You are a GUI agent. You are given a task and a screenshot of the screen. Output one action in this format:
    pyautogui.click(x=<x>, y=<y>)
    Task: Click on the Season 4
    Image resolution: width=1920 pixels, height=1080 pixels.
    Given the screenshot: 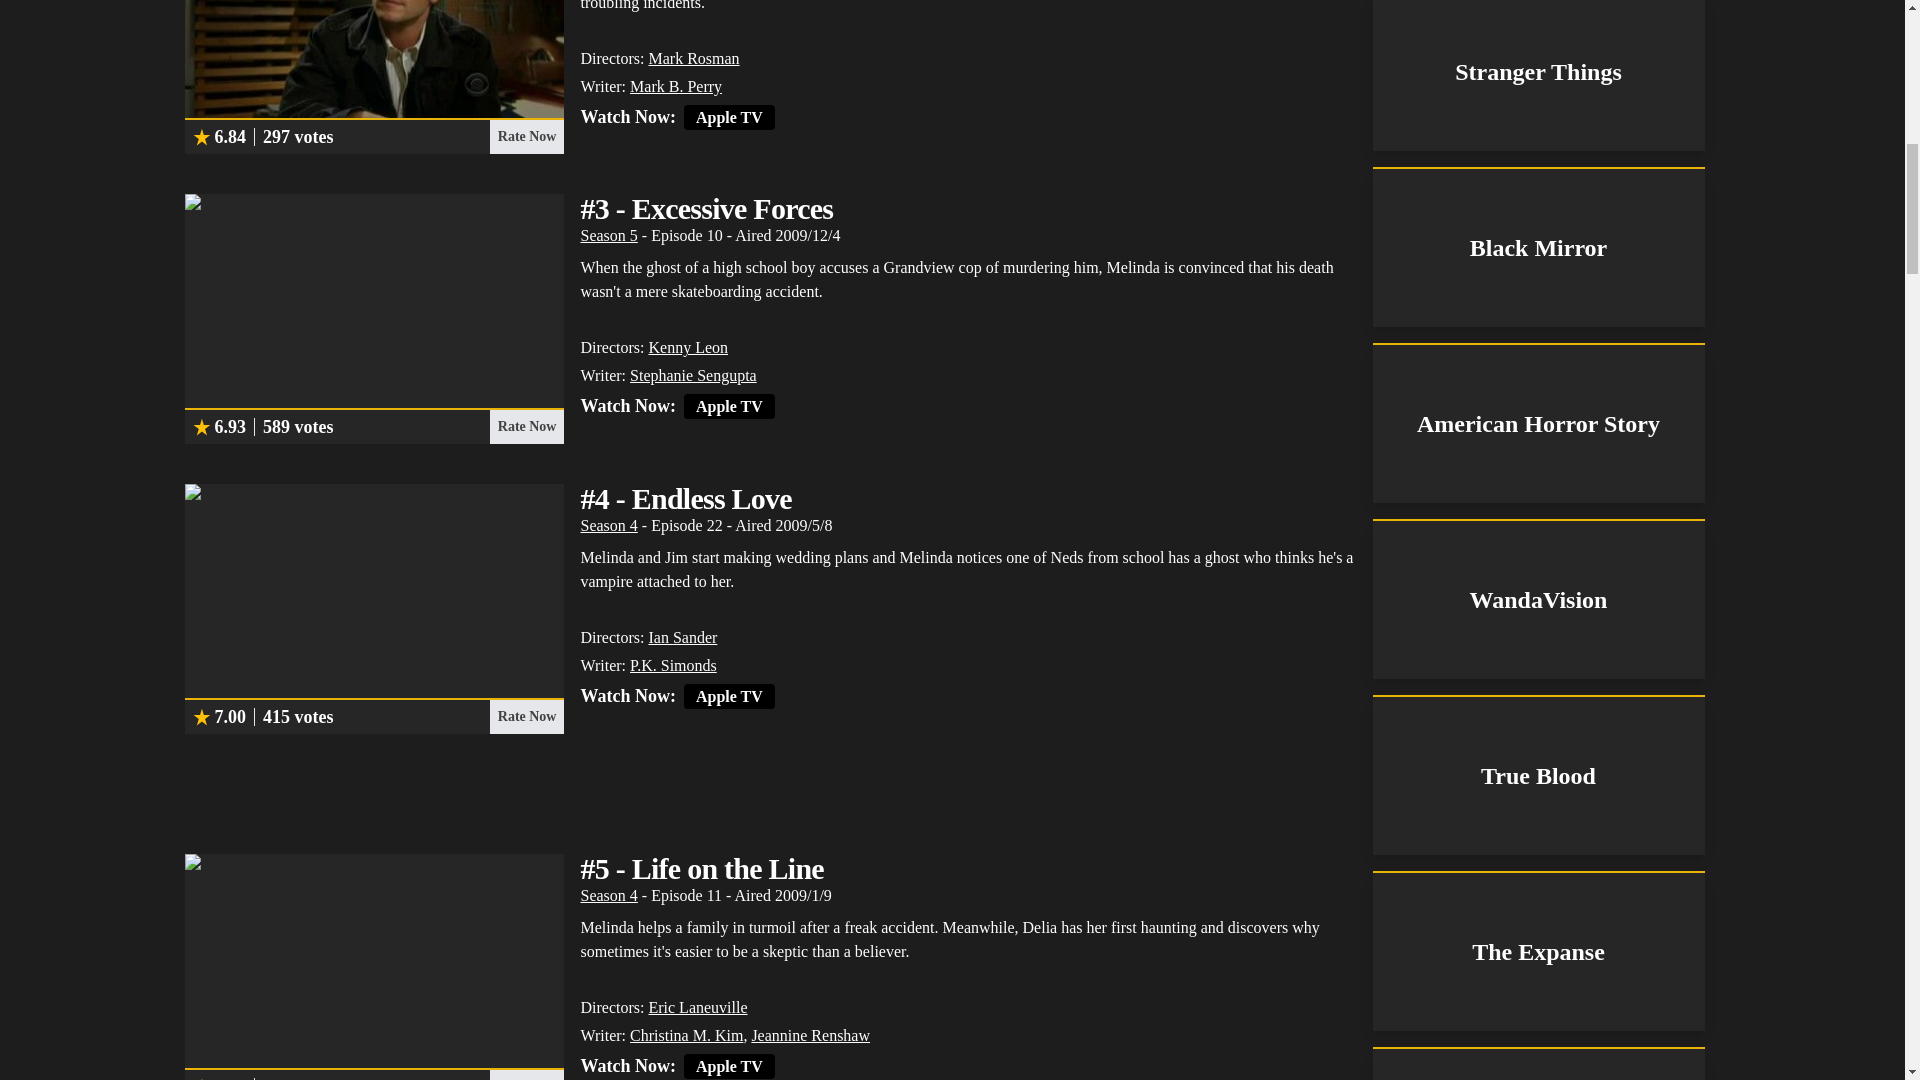 What is the action you would take?
    pyautogui.click(x=608, y=525)
    